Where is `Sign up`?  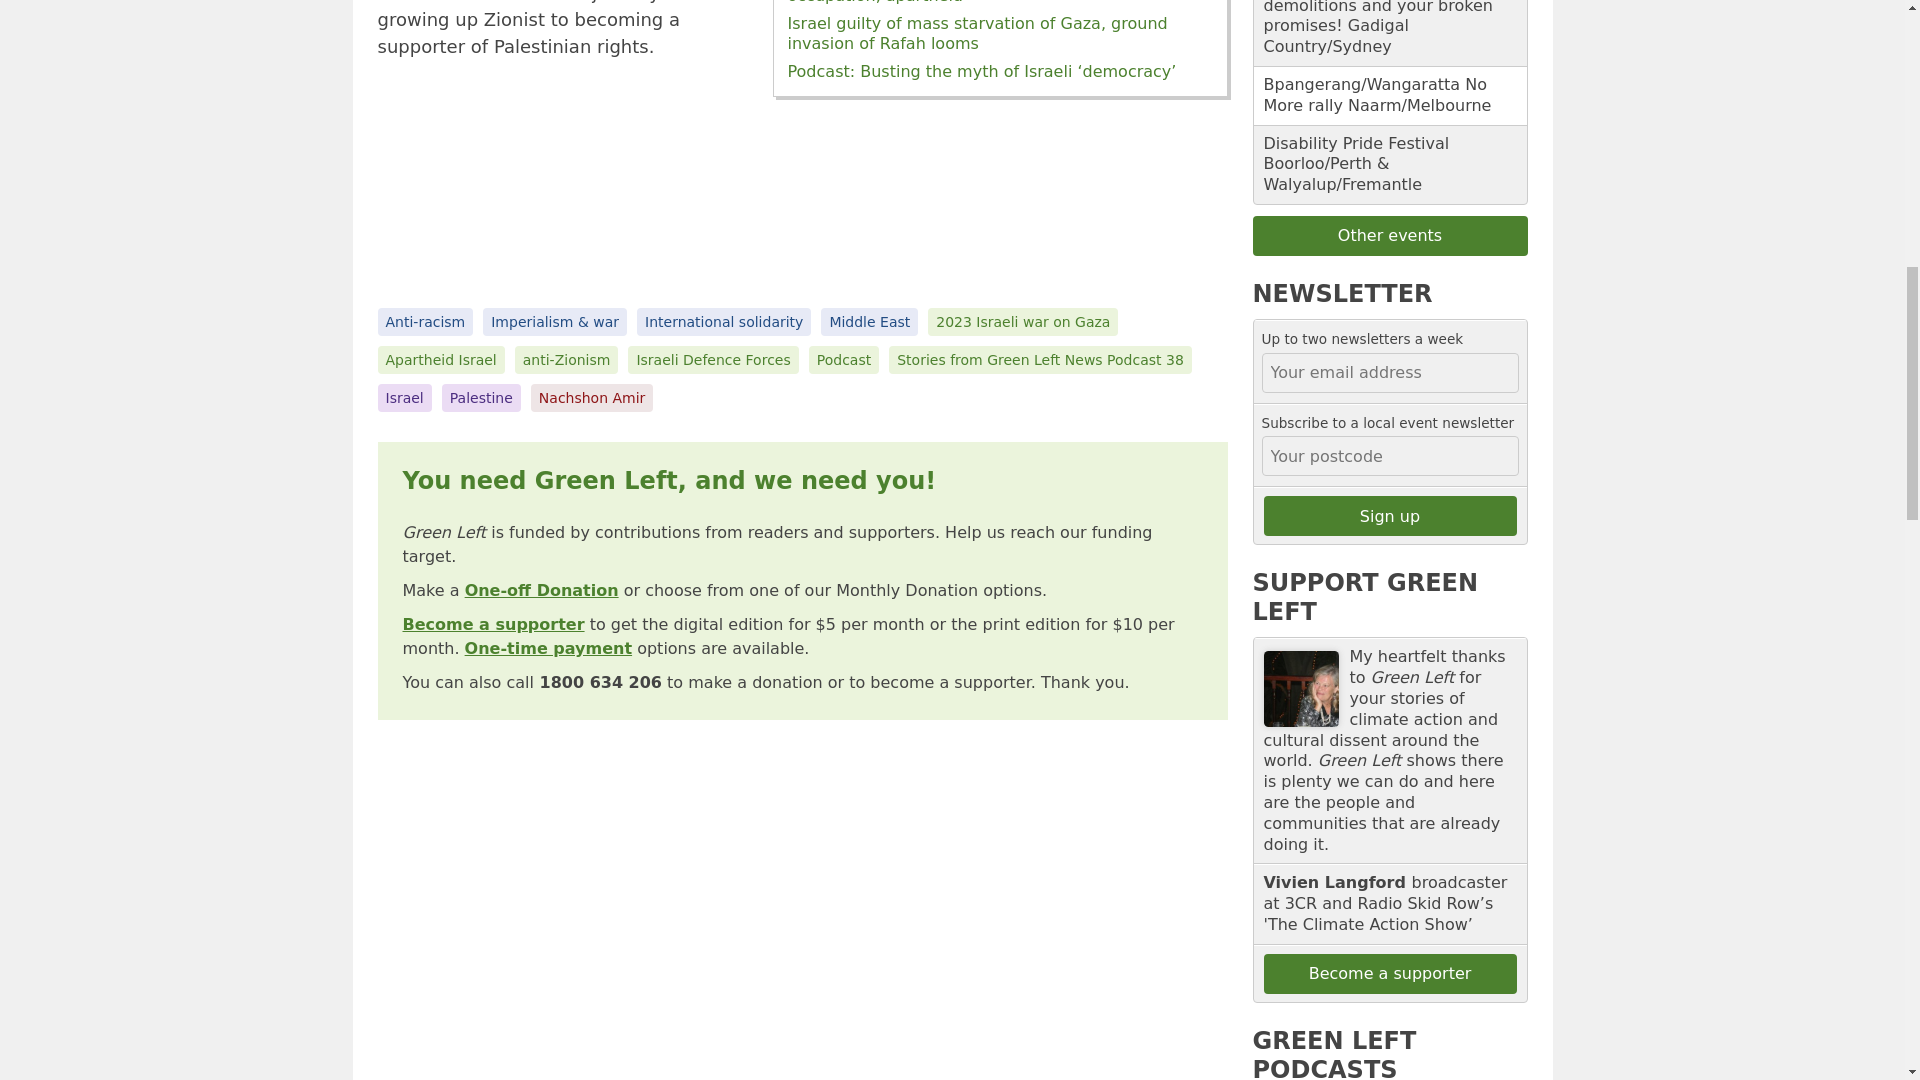 Sign up is located at coordinates (1390, 515).